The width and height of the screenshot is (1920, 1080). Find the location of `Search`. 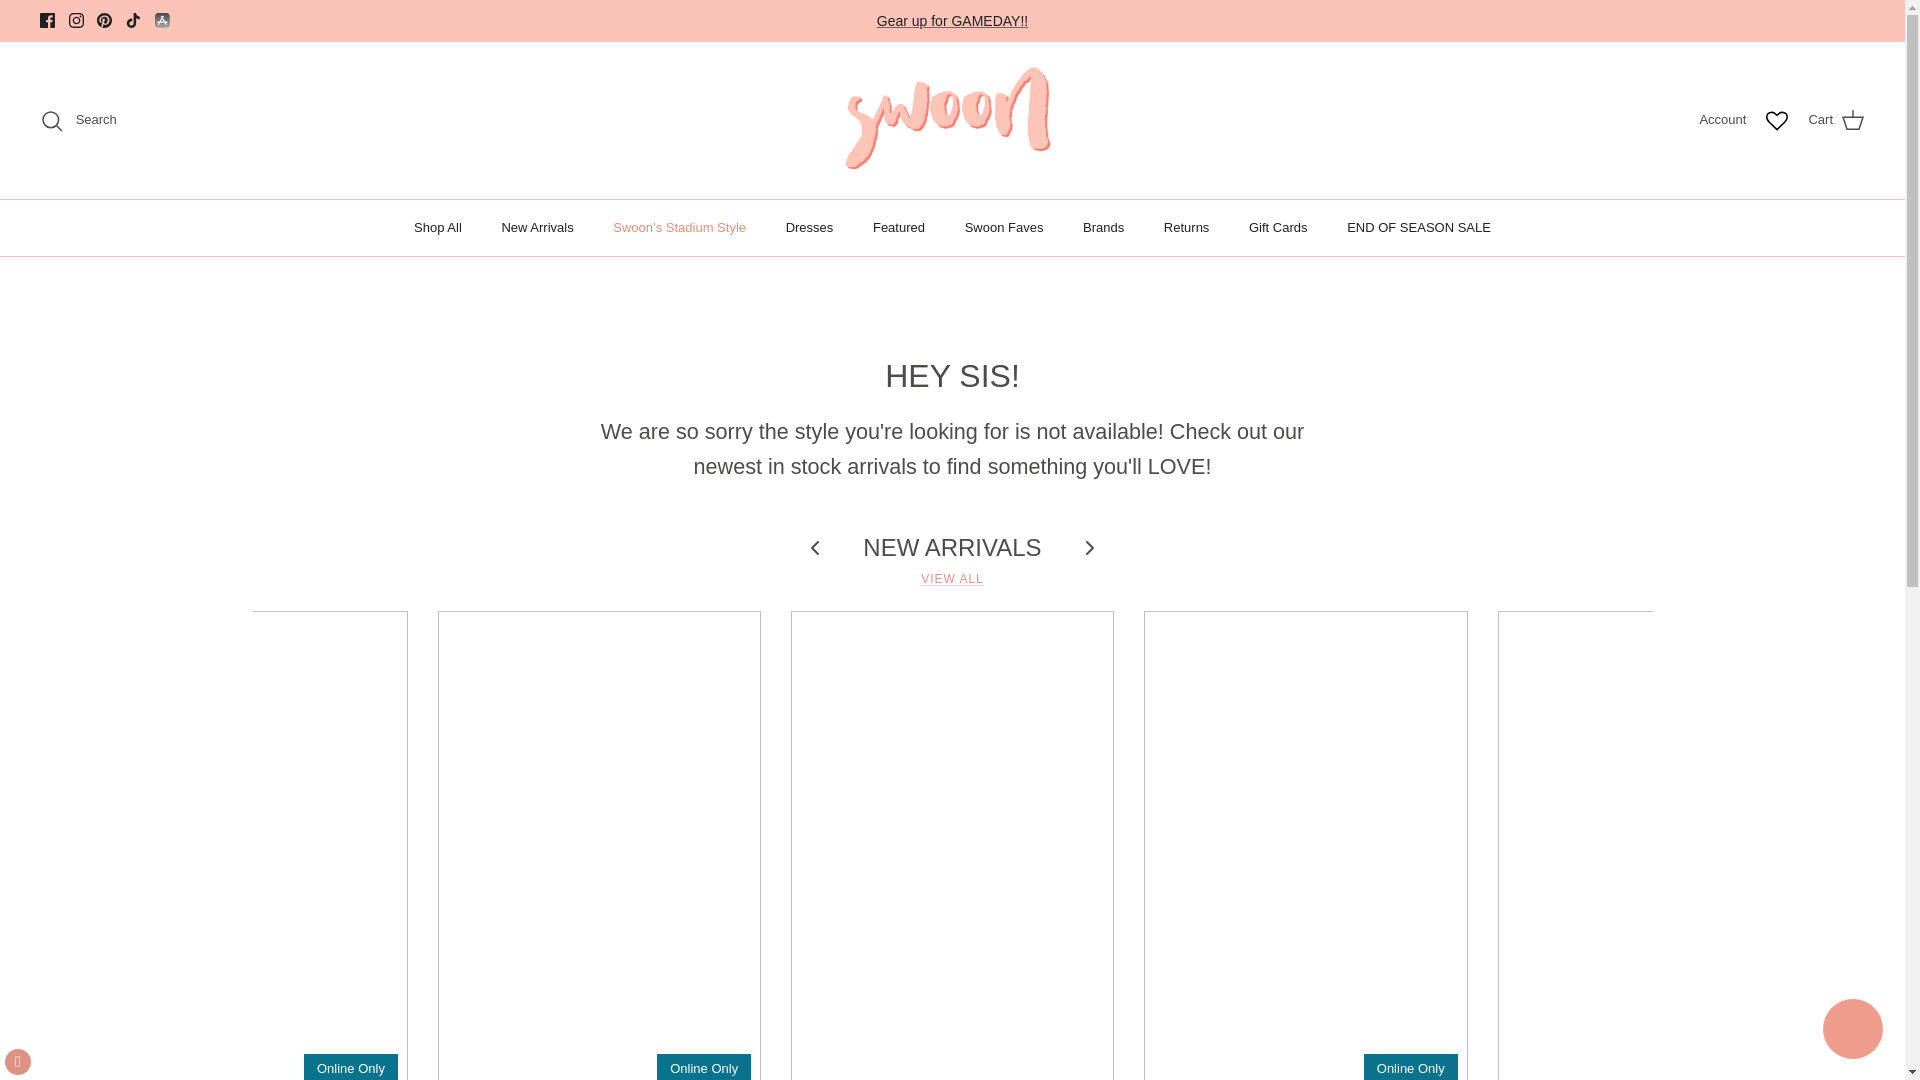

Search is located at coordinates (78, 120).